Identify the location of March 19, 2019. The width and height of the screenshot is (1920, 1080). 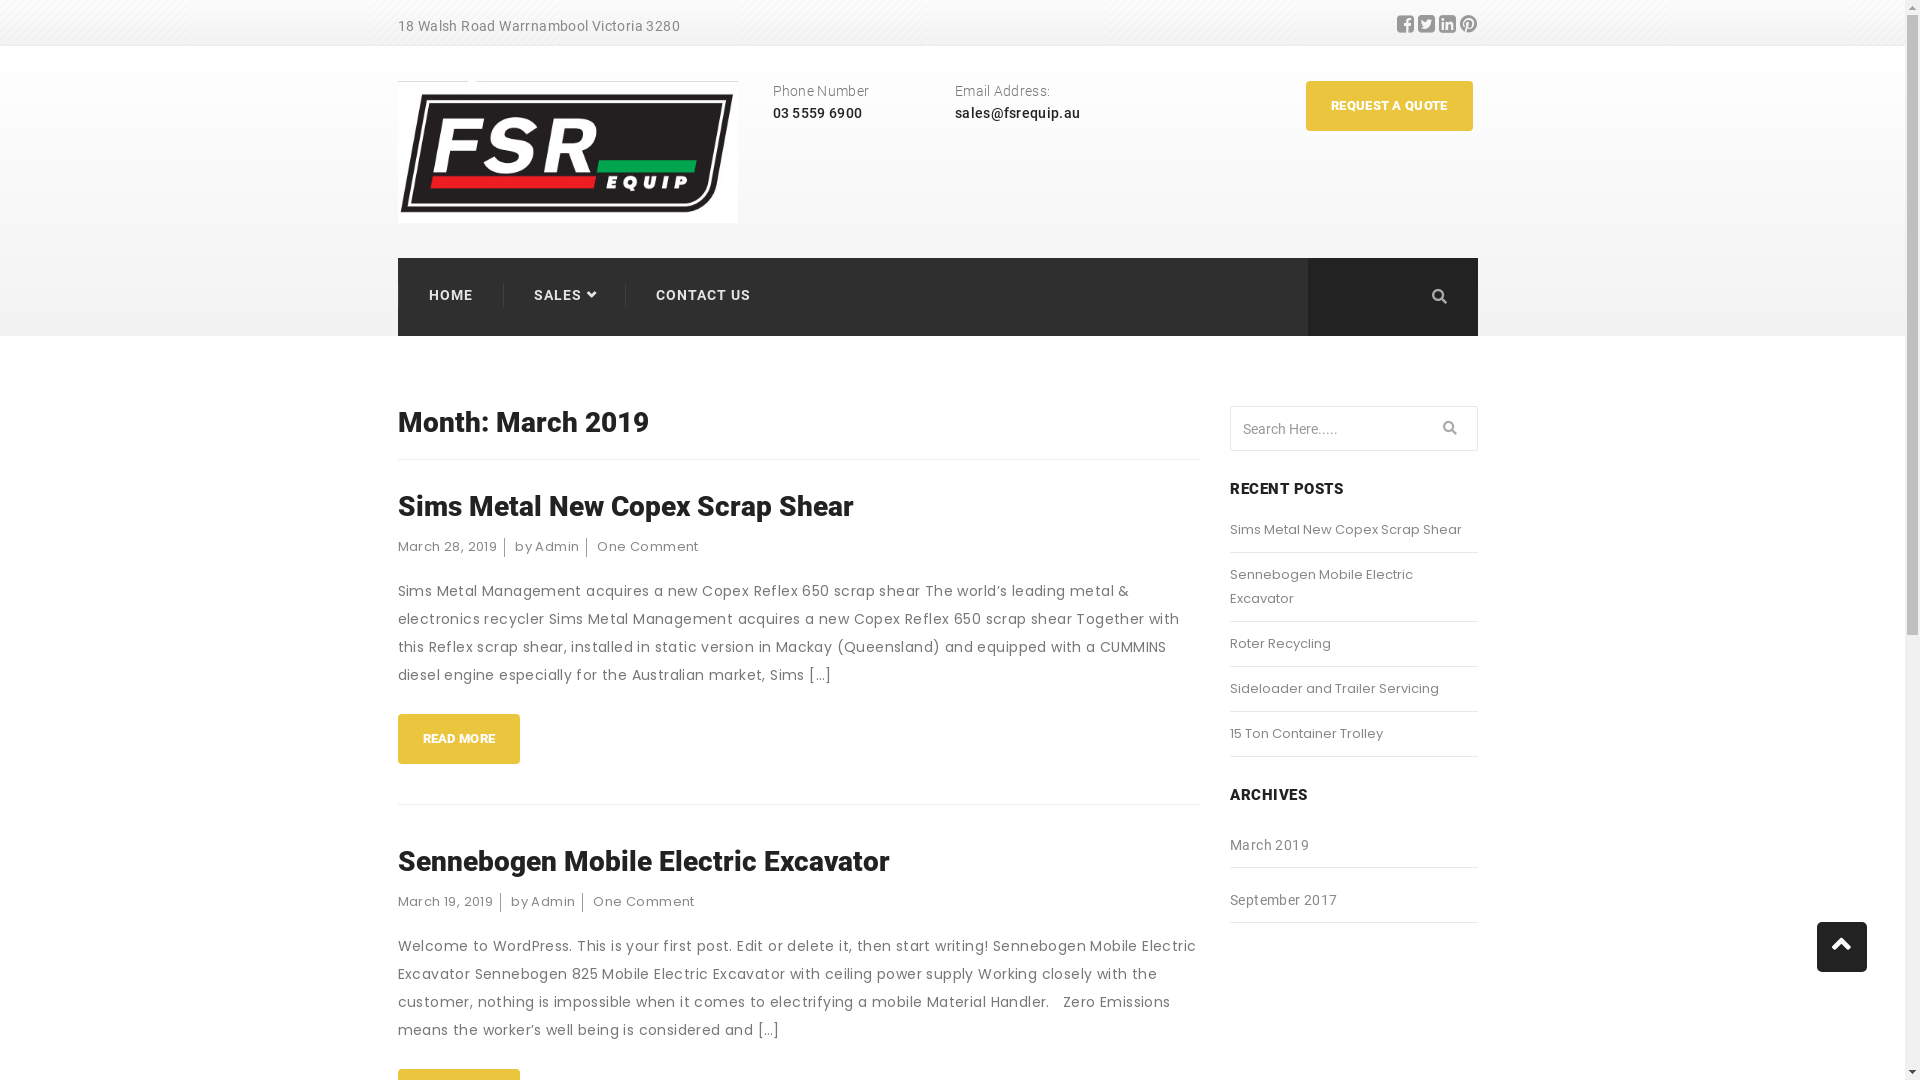
(446, 902).